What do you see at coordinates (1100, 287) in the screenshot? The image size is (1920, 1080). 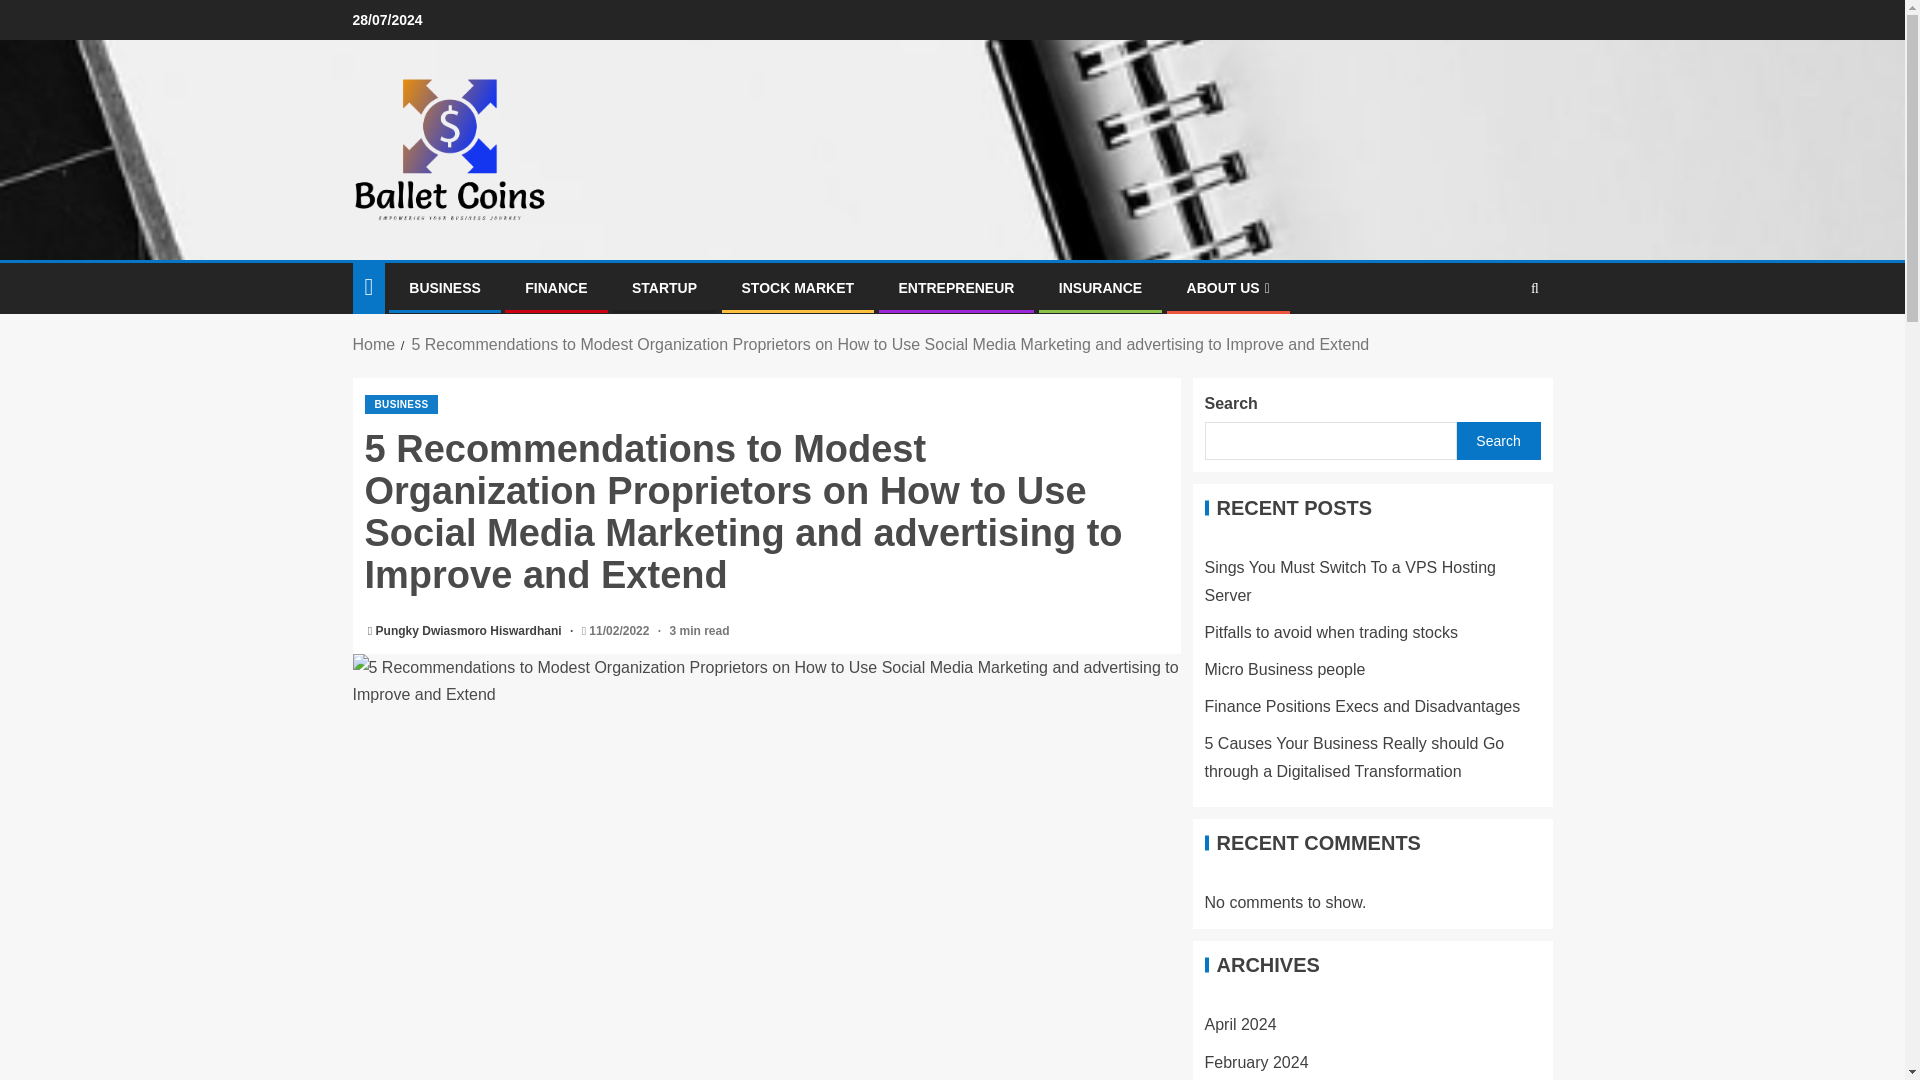 I see `INSURANCE` at bounding box center [1100, 287].